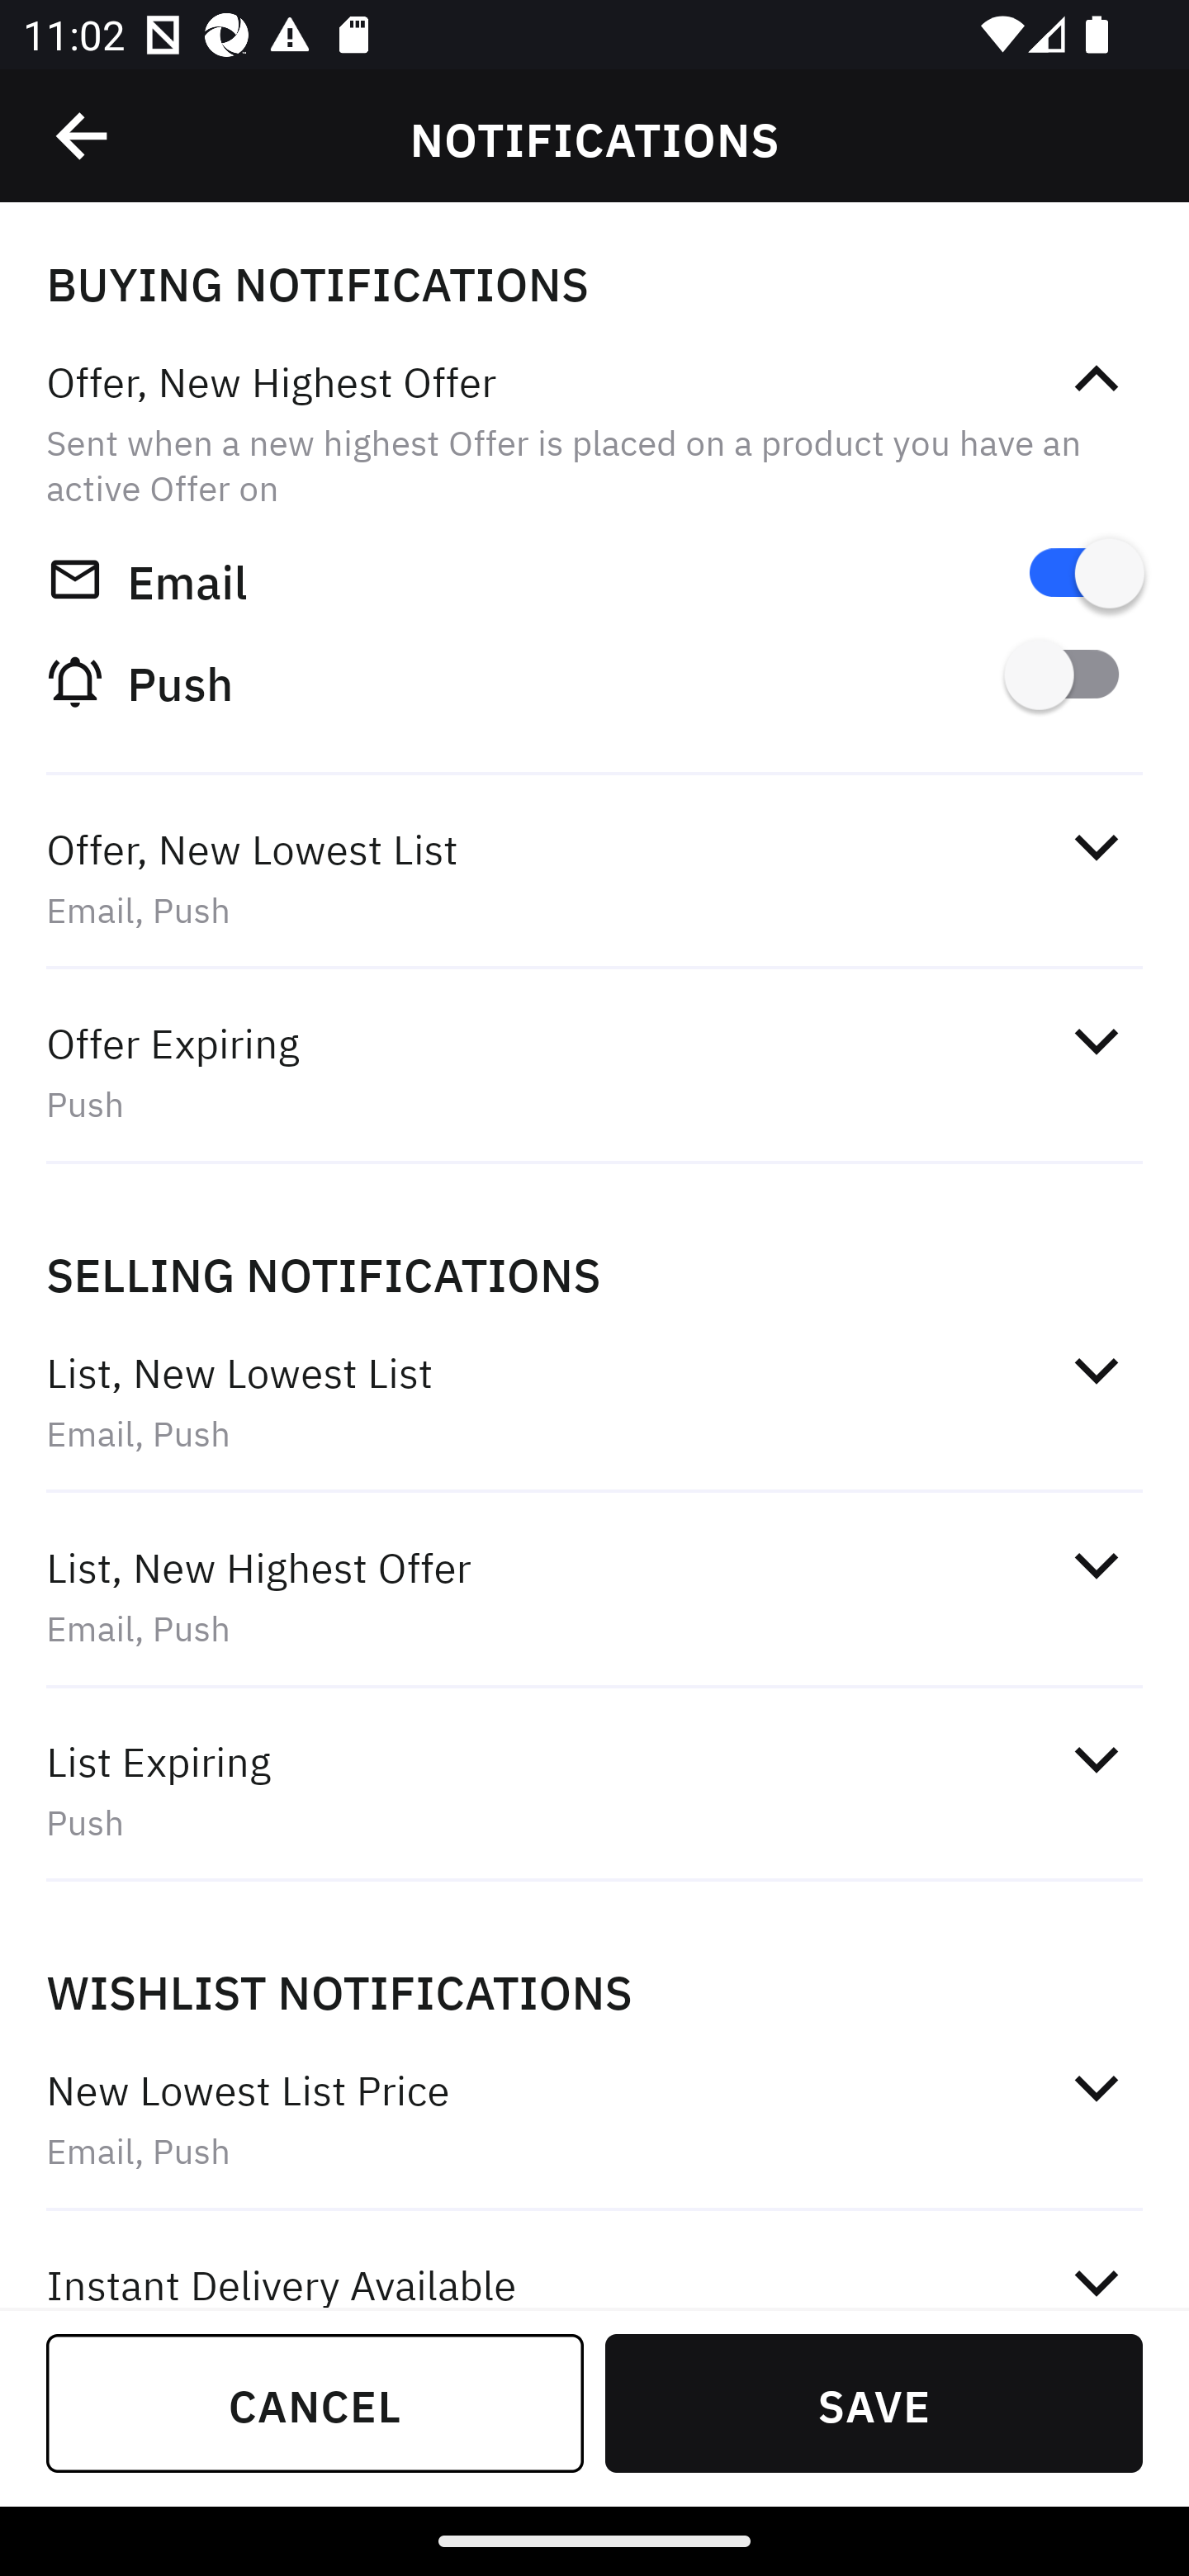 This screenshot has width=1189, height=2576. Describe the element at coordinates (594, 1073) in the screenshot. I see `Offer Expiring  Push` at that location.